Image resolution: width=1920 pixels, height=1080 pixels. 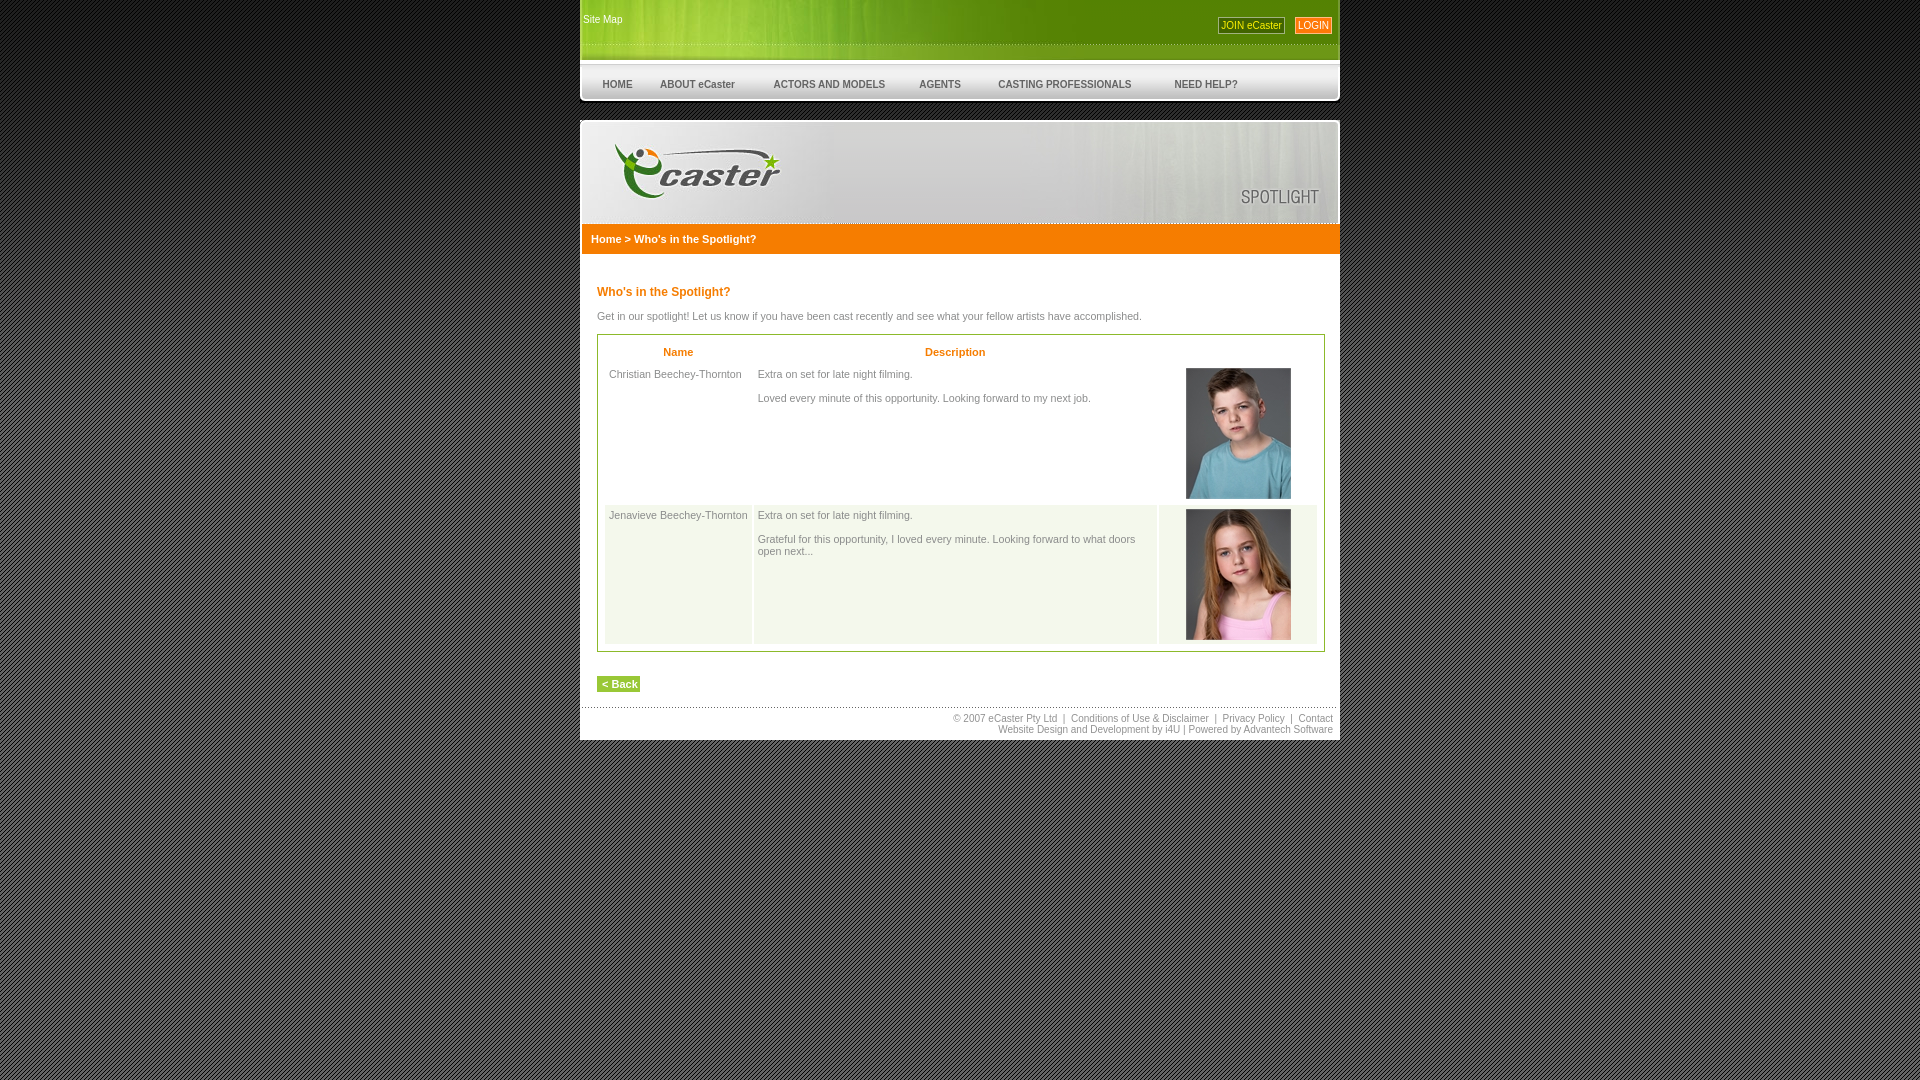 What do you see at coordinates (697, 84) in the screenshot?
I see ` ABOUT eCaster ` at bounding box center [697, 84].